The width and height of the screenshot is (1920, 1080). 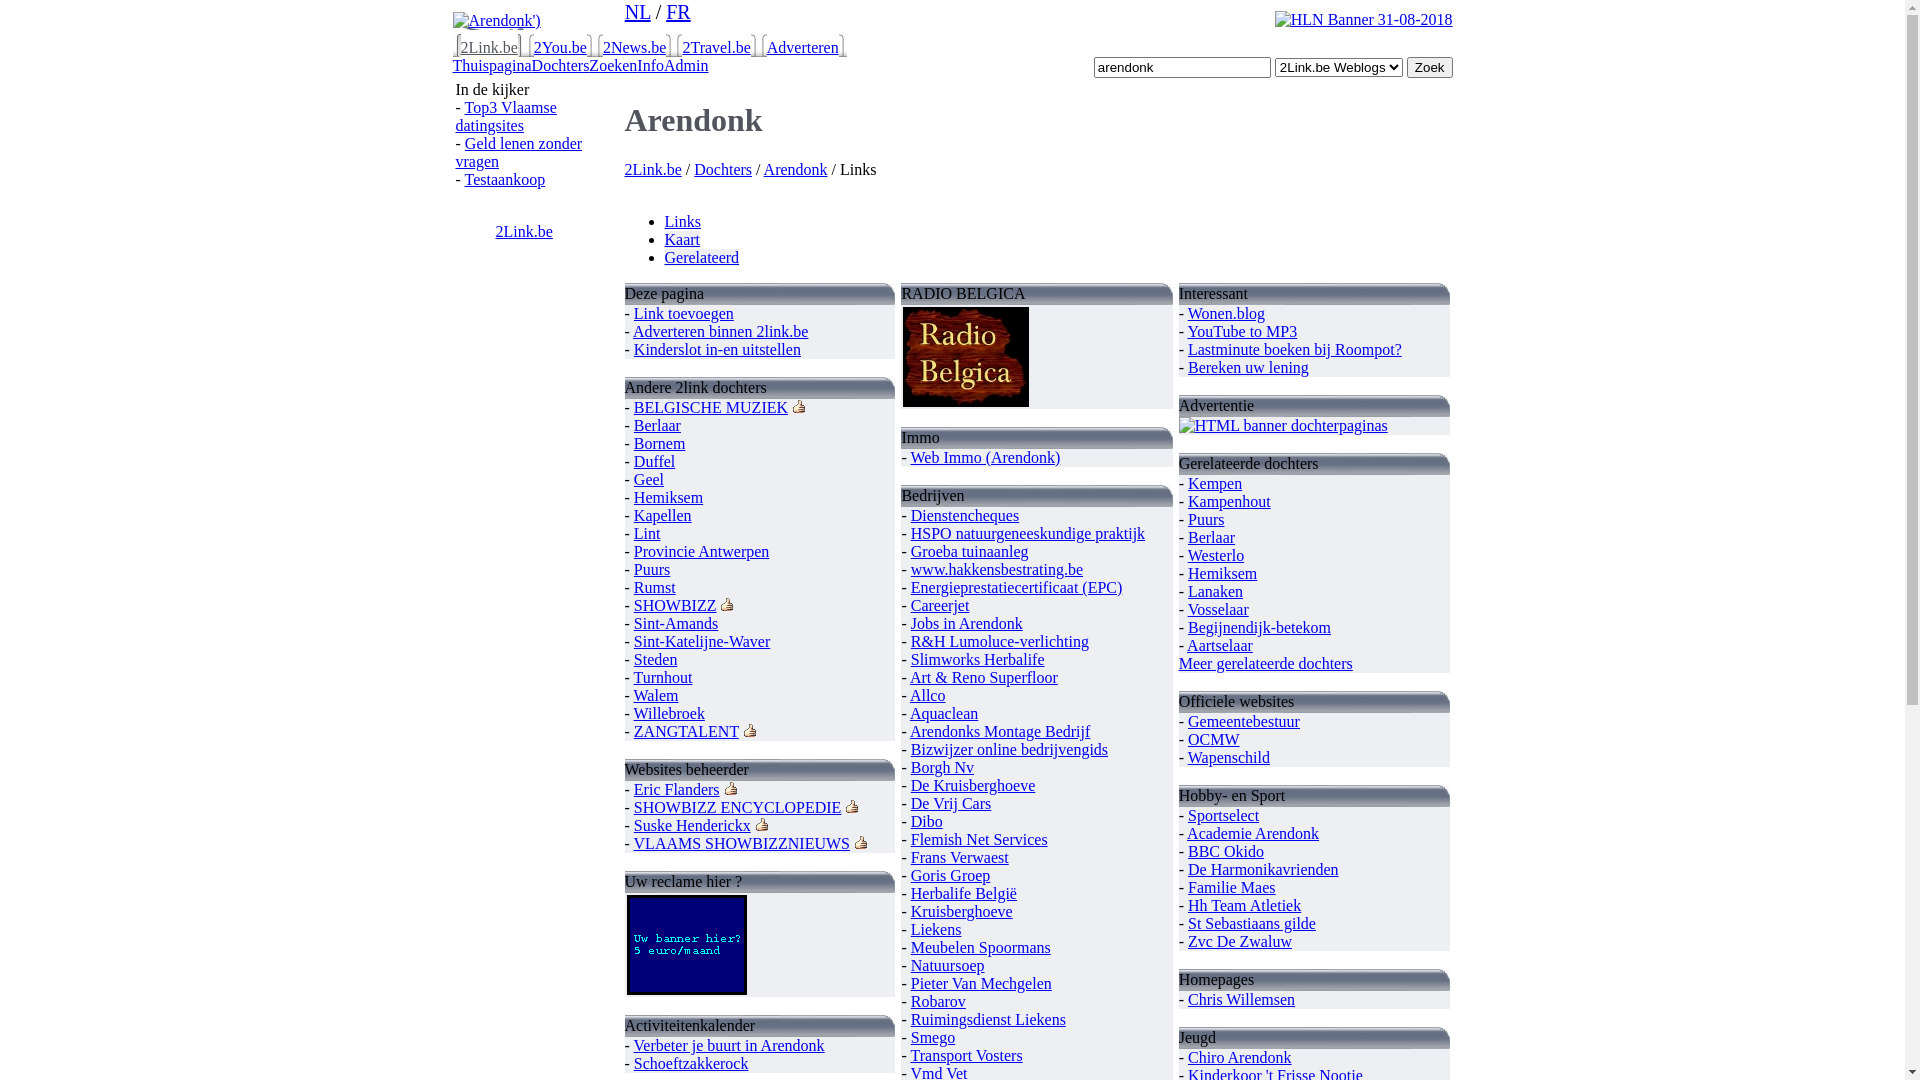 What do you see at coordinates (974, 786) in the screenshot?
I see `De Kruisberghoeve` at bounding box center [974, 786].